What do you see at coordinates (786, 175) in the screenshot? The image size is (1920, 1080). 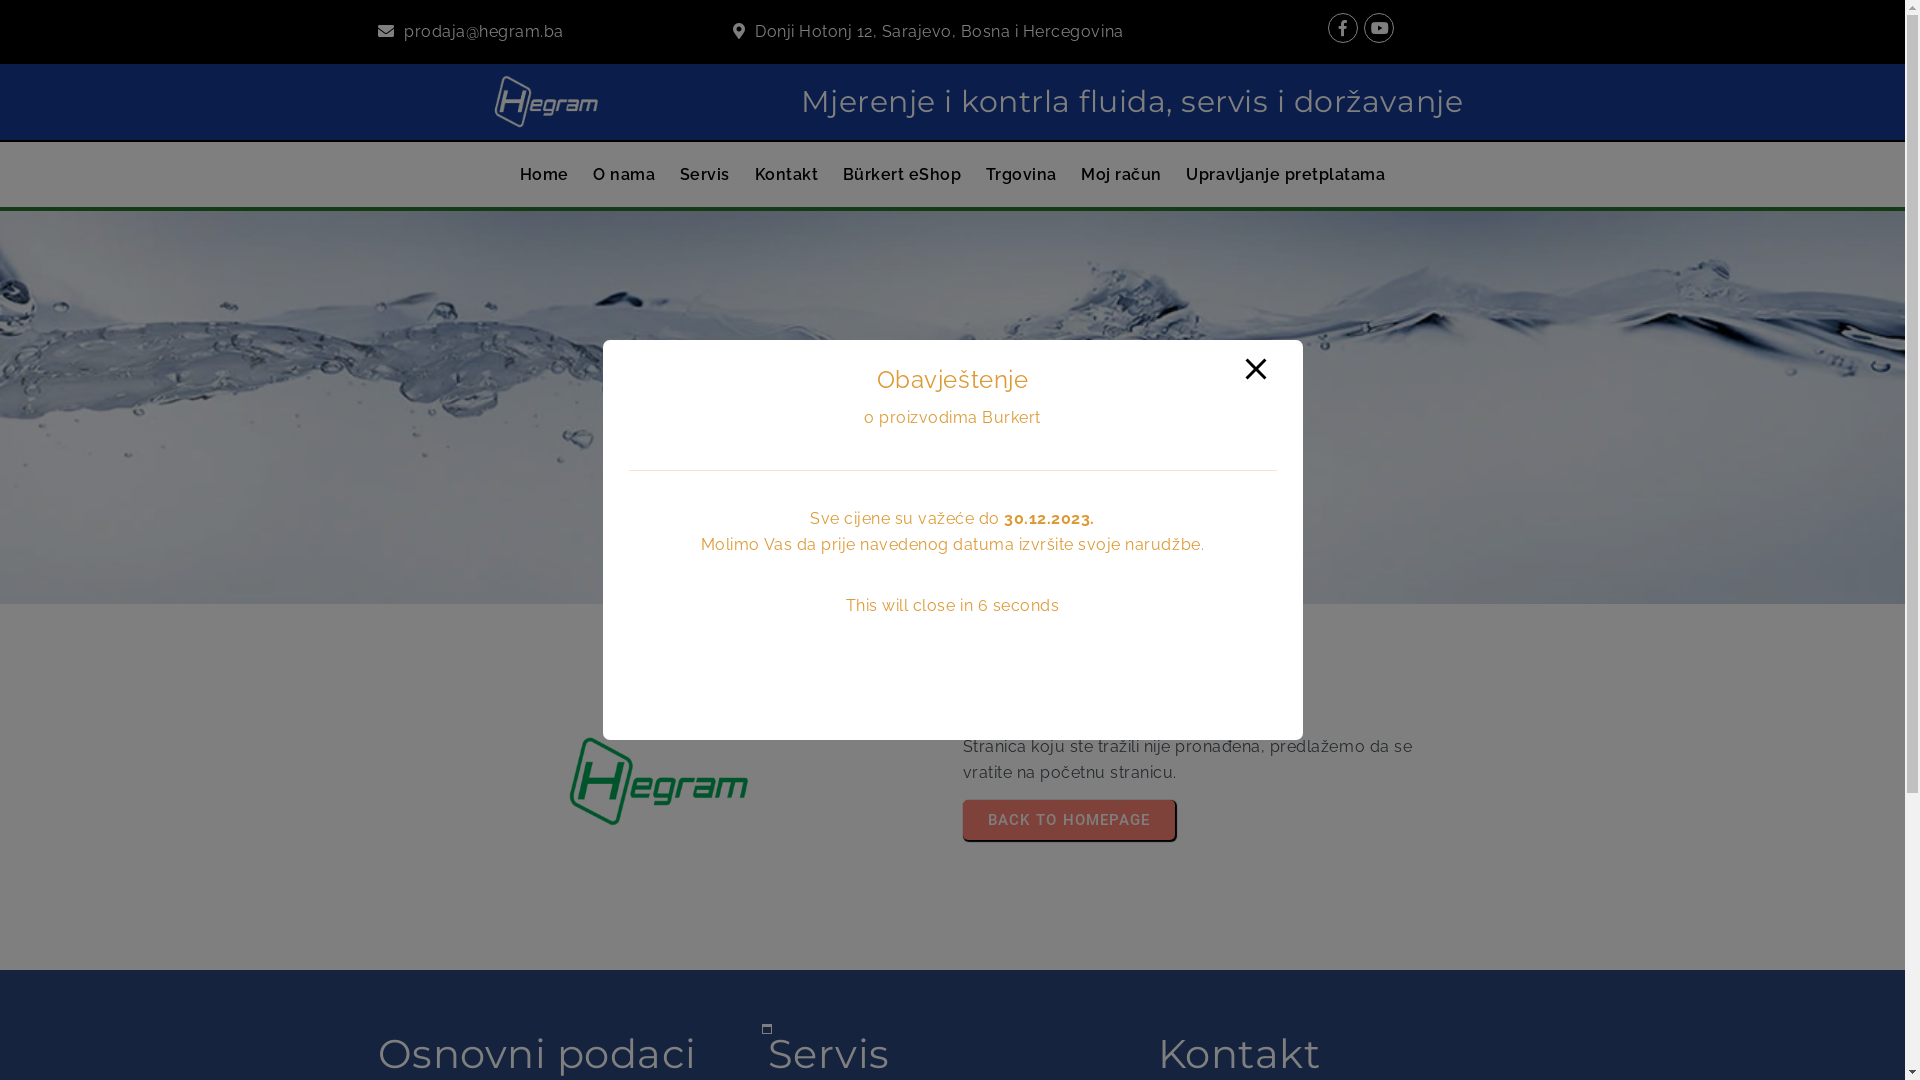 I see `Kontakt` at bounding box center [786, 175].